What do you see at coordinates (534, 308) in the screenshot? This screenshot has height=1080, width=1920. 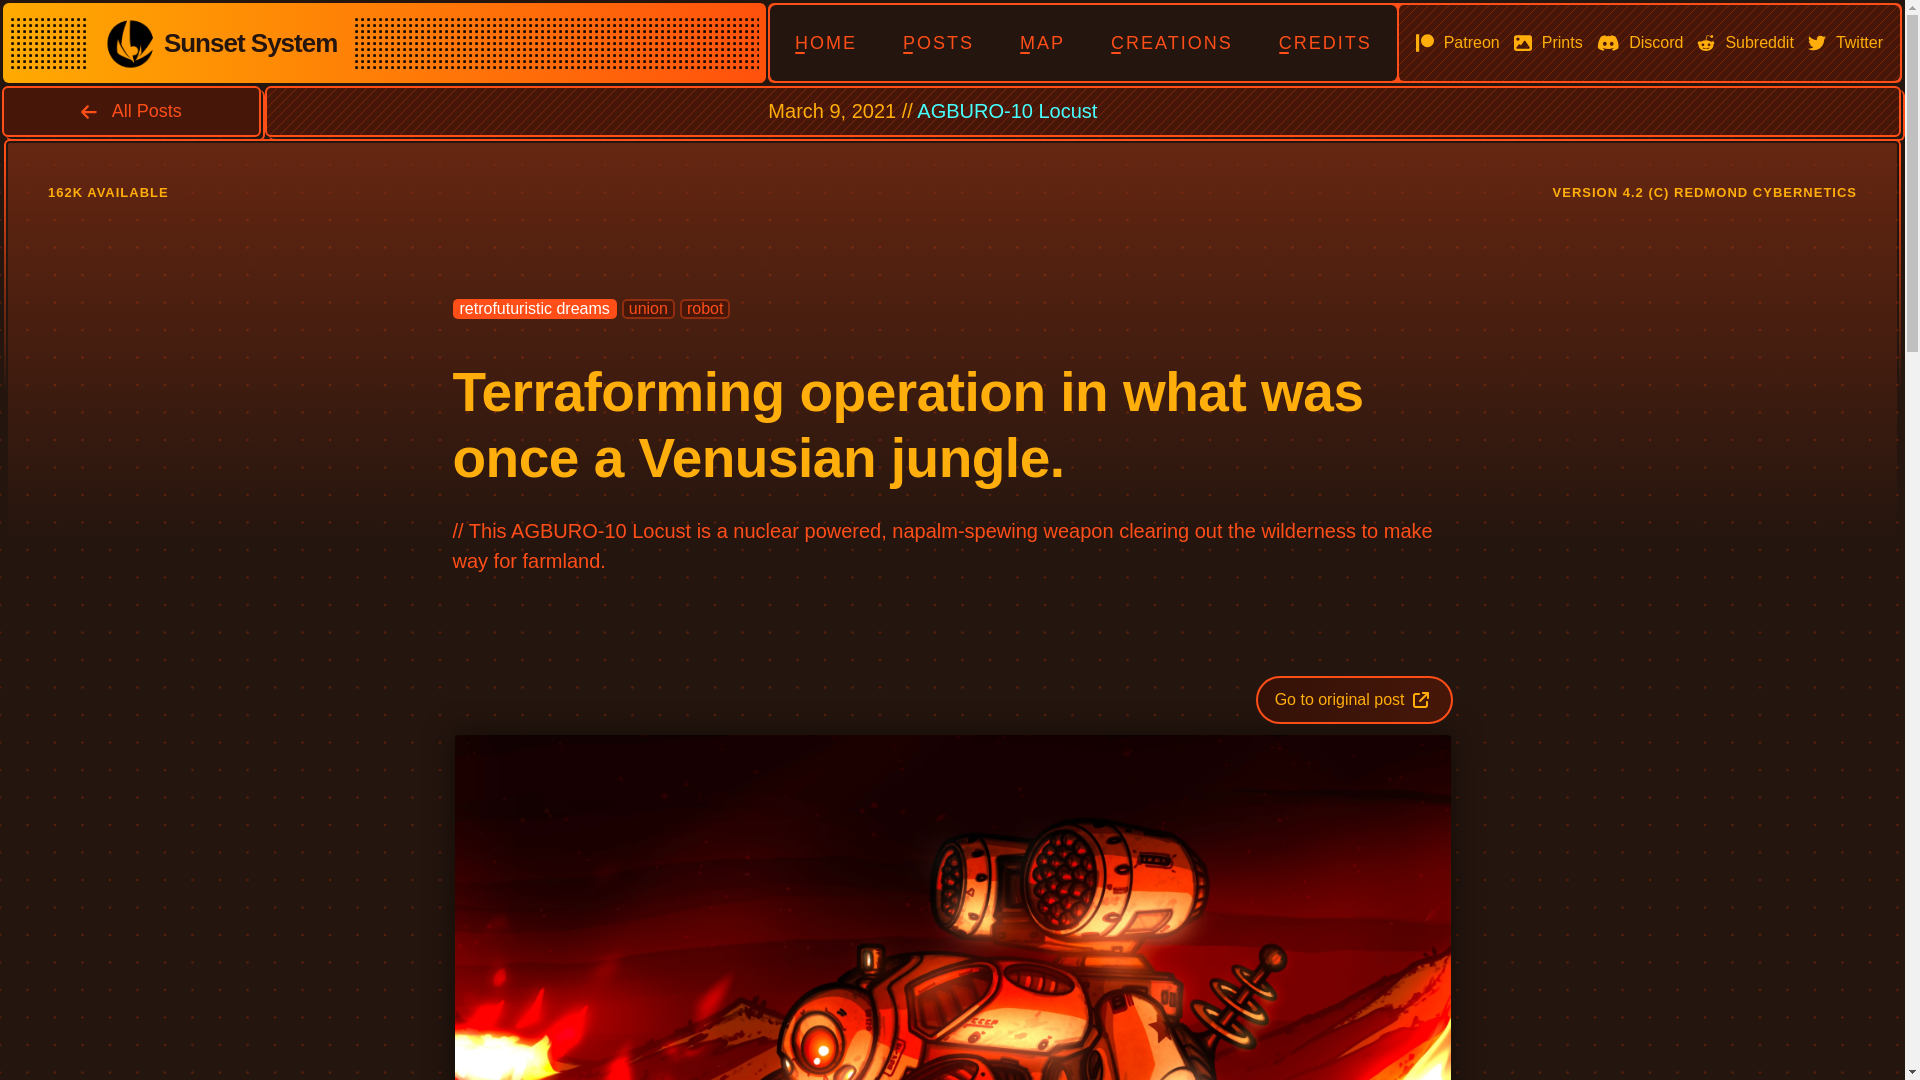 I see `retrofuturistic dreams` at bounding box center [534, 308].